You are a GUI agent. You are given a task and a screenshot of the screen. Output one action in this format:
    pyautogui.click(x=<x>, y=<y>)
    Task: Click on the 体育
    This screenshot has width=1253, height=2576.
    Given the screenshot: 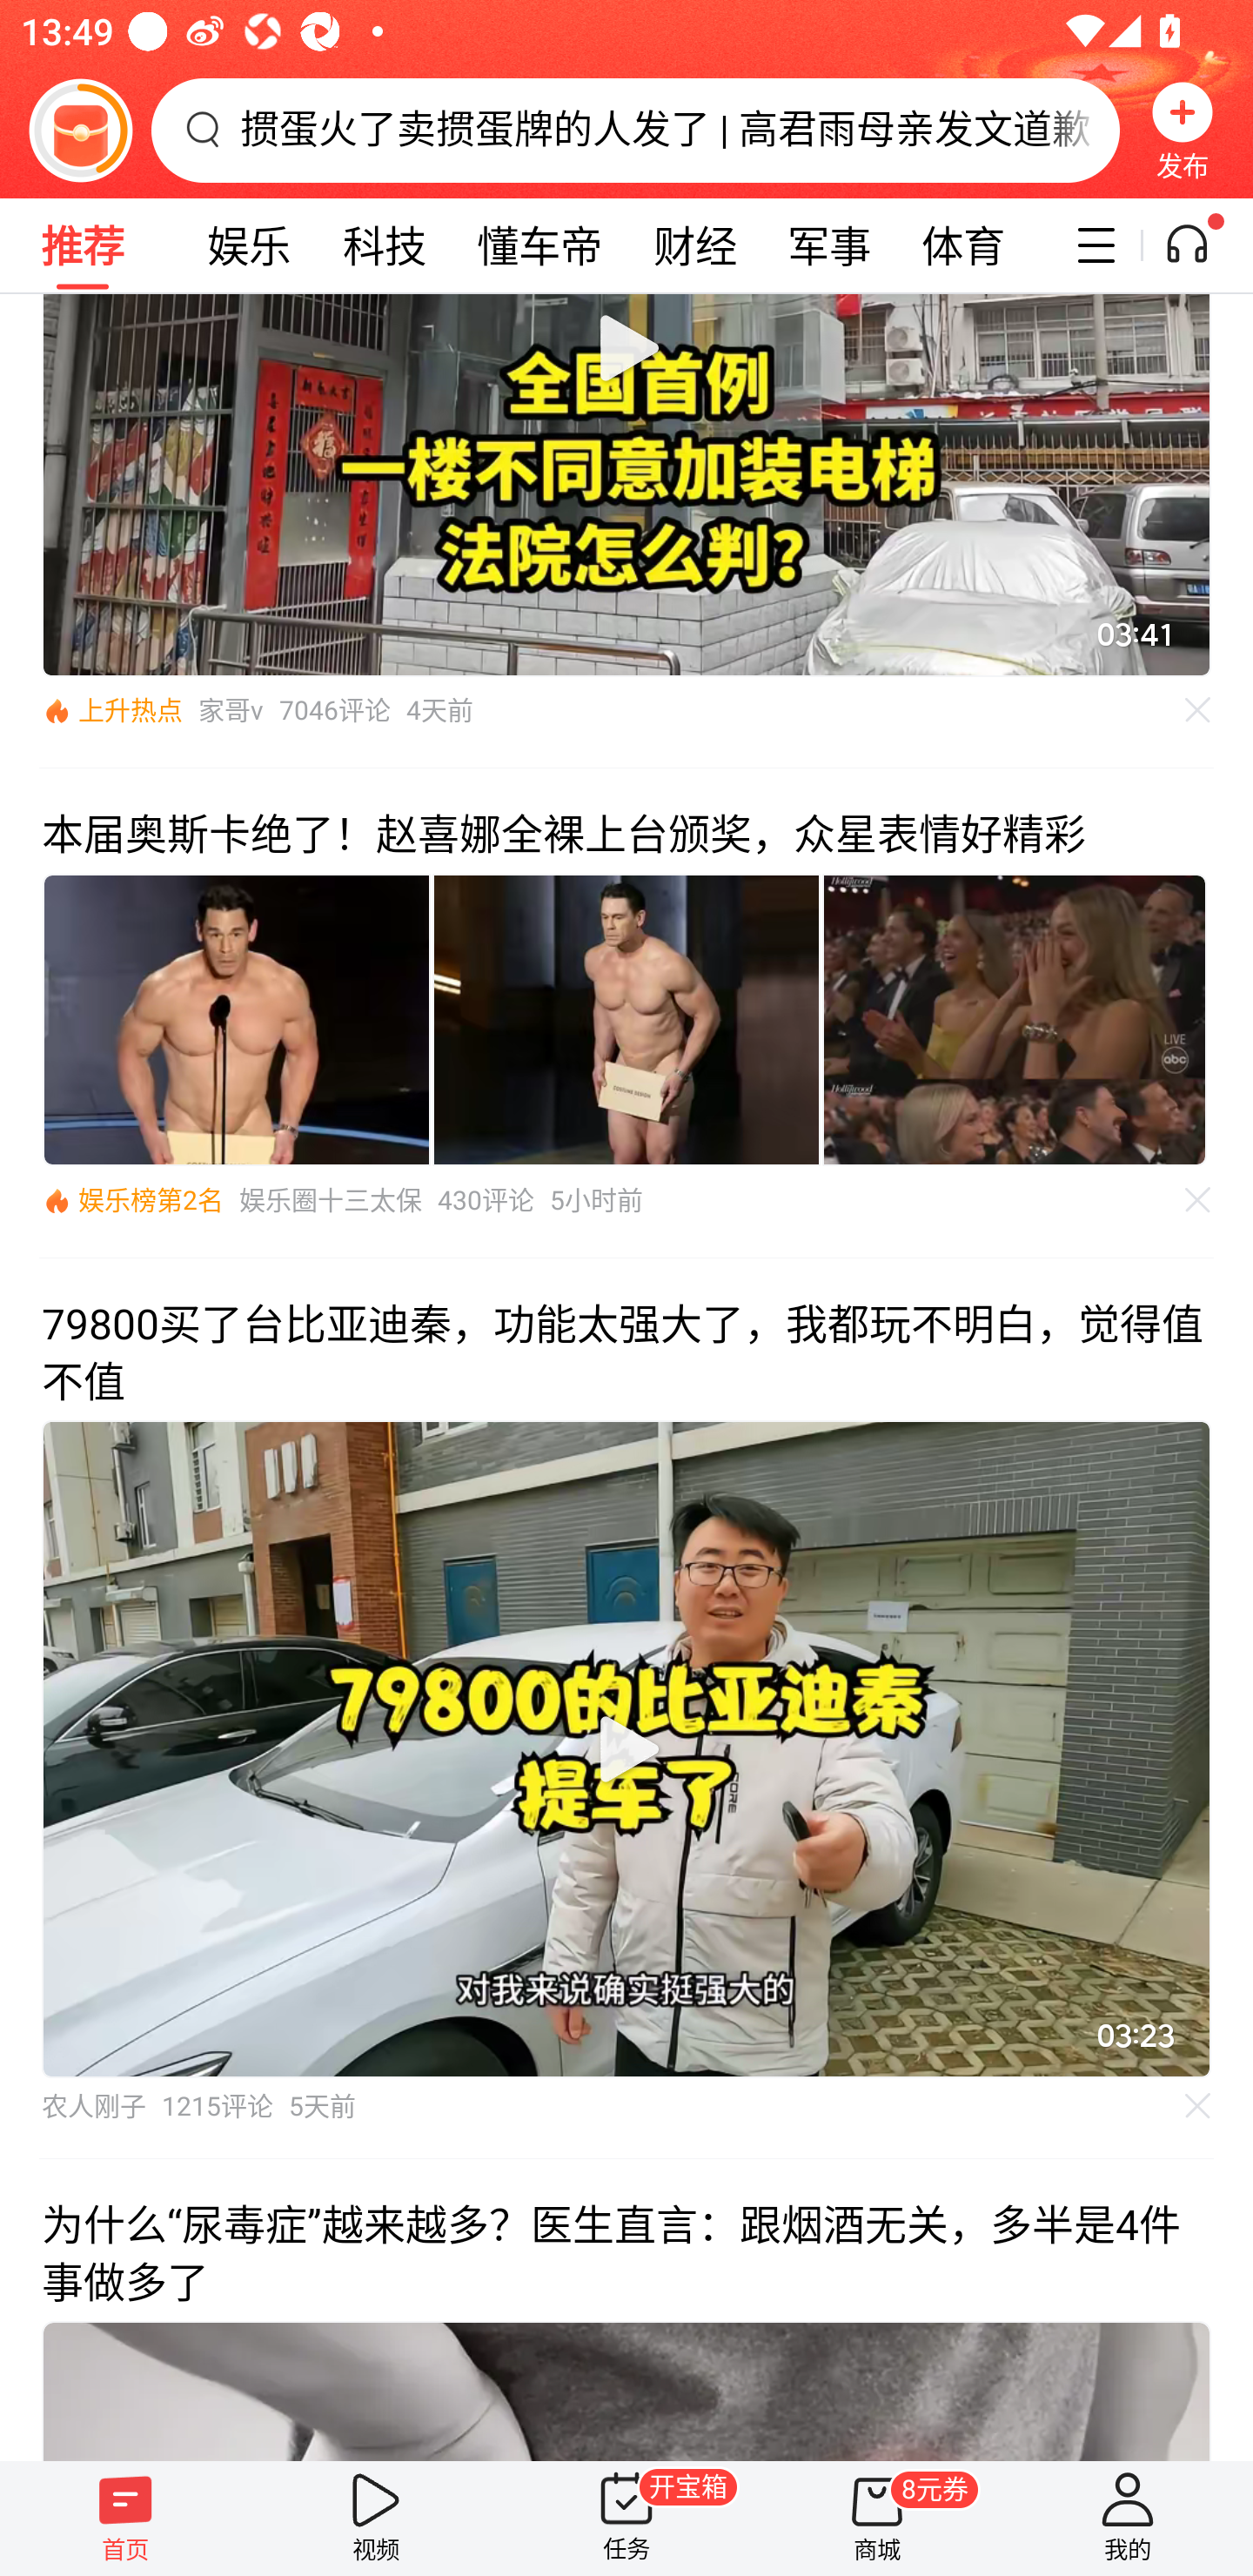 What is the action you would take?
    pyautogui.click(x=962, y=245)
    